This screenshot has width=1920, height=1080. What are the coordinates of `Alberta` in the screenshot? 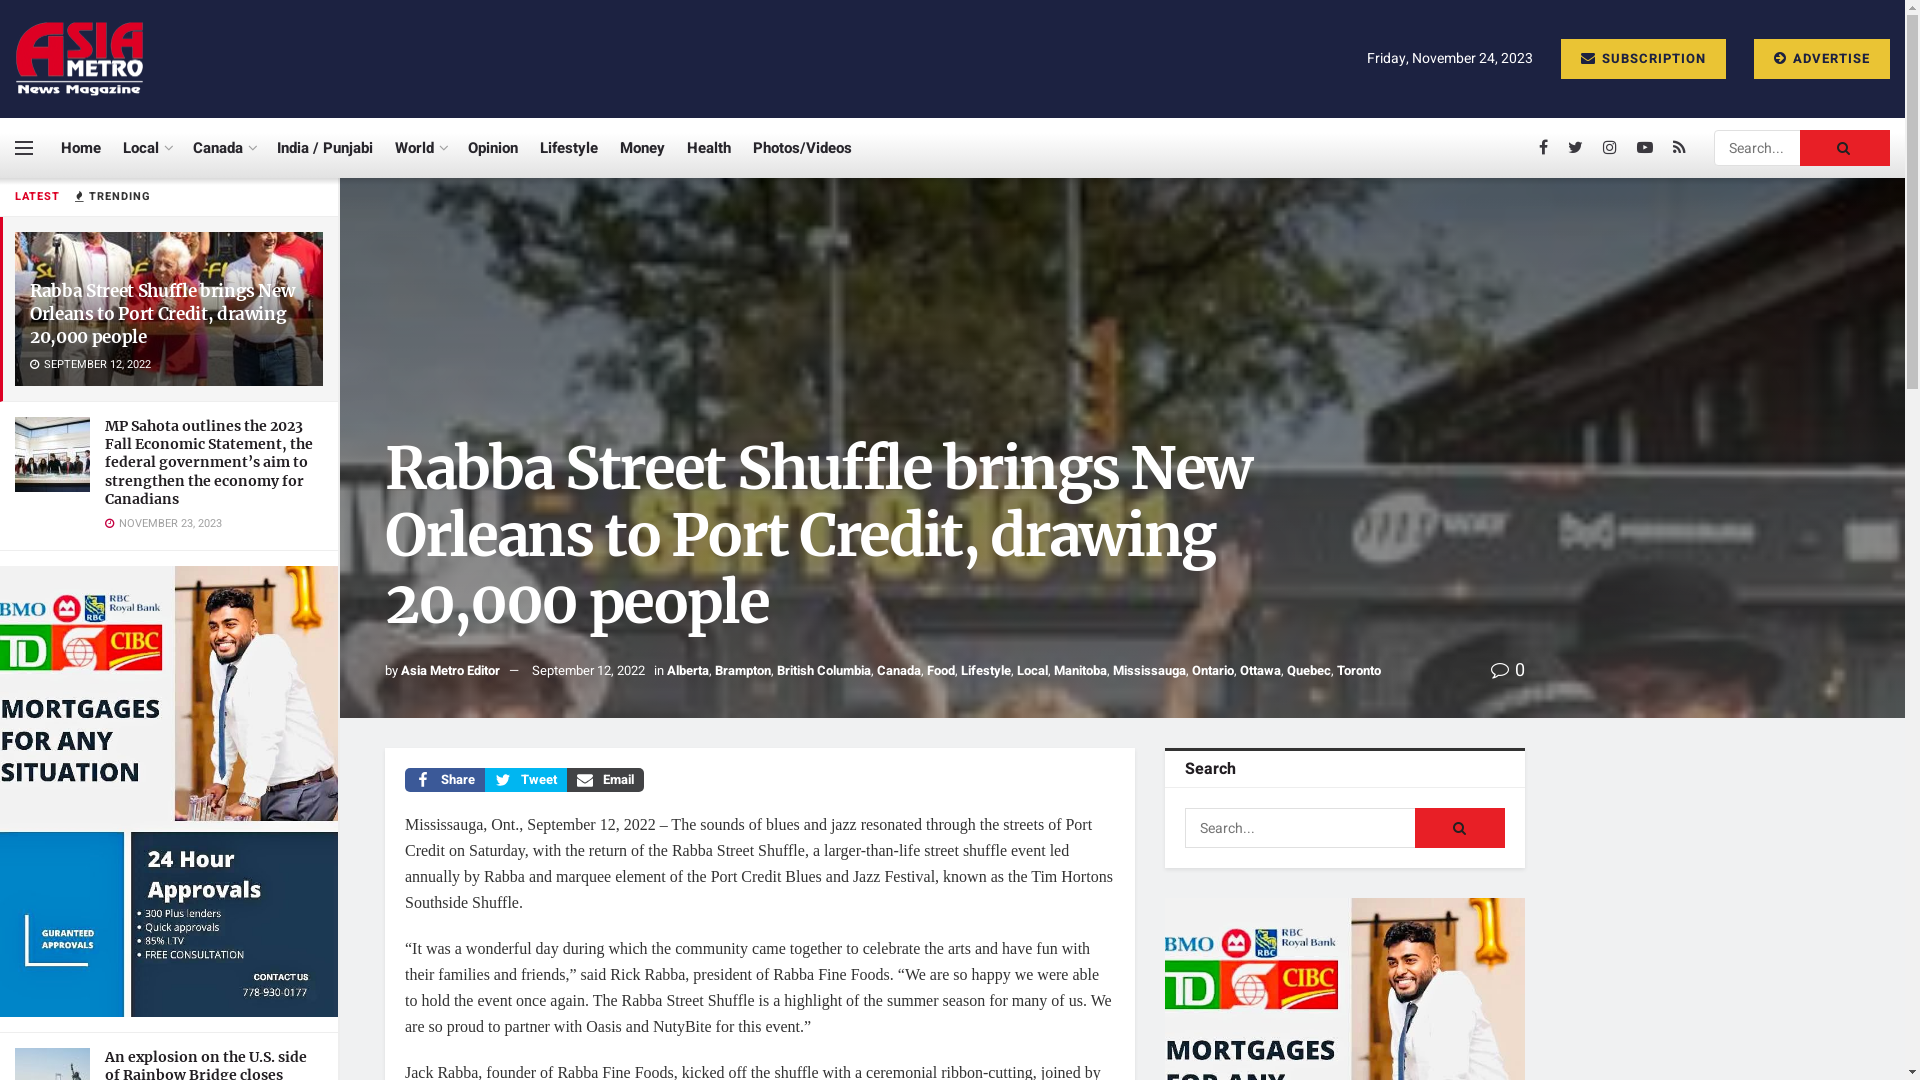 It's located at (688, 670).